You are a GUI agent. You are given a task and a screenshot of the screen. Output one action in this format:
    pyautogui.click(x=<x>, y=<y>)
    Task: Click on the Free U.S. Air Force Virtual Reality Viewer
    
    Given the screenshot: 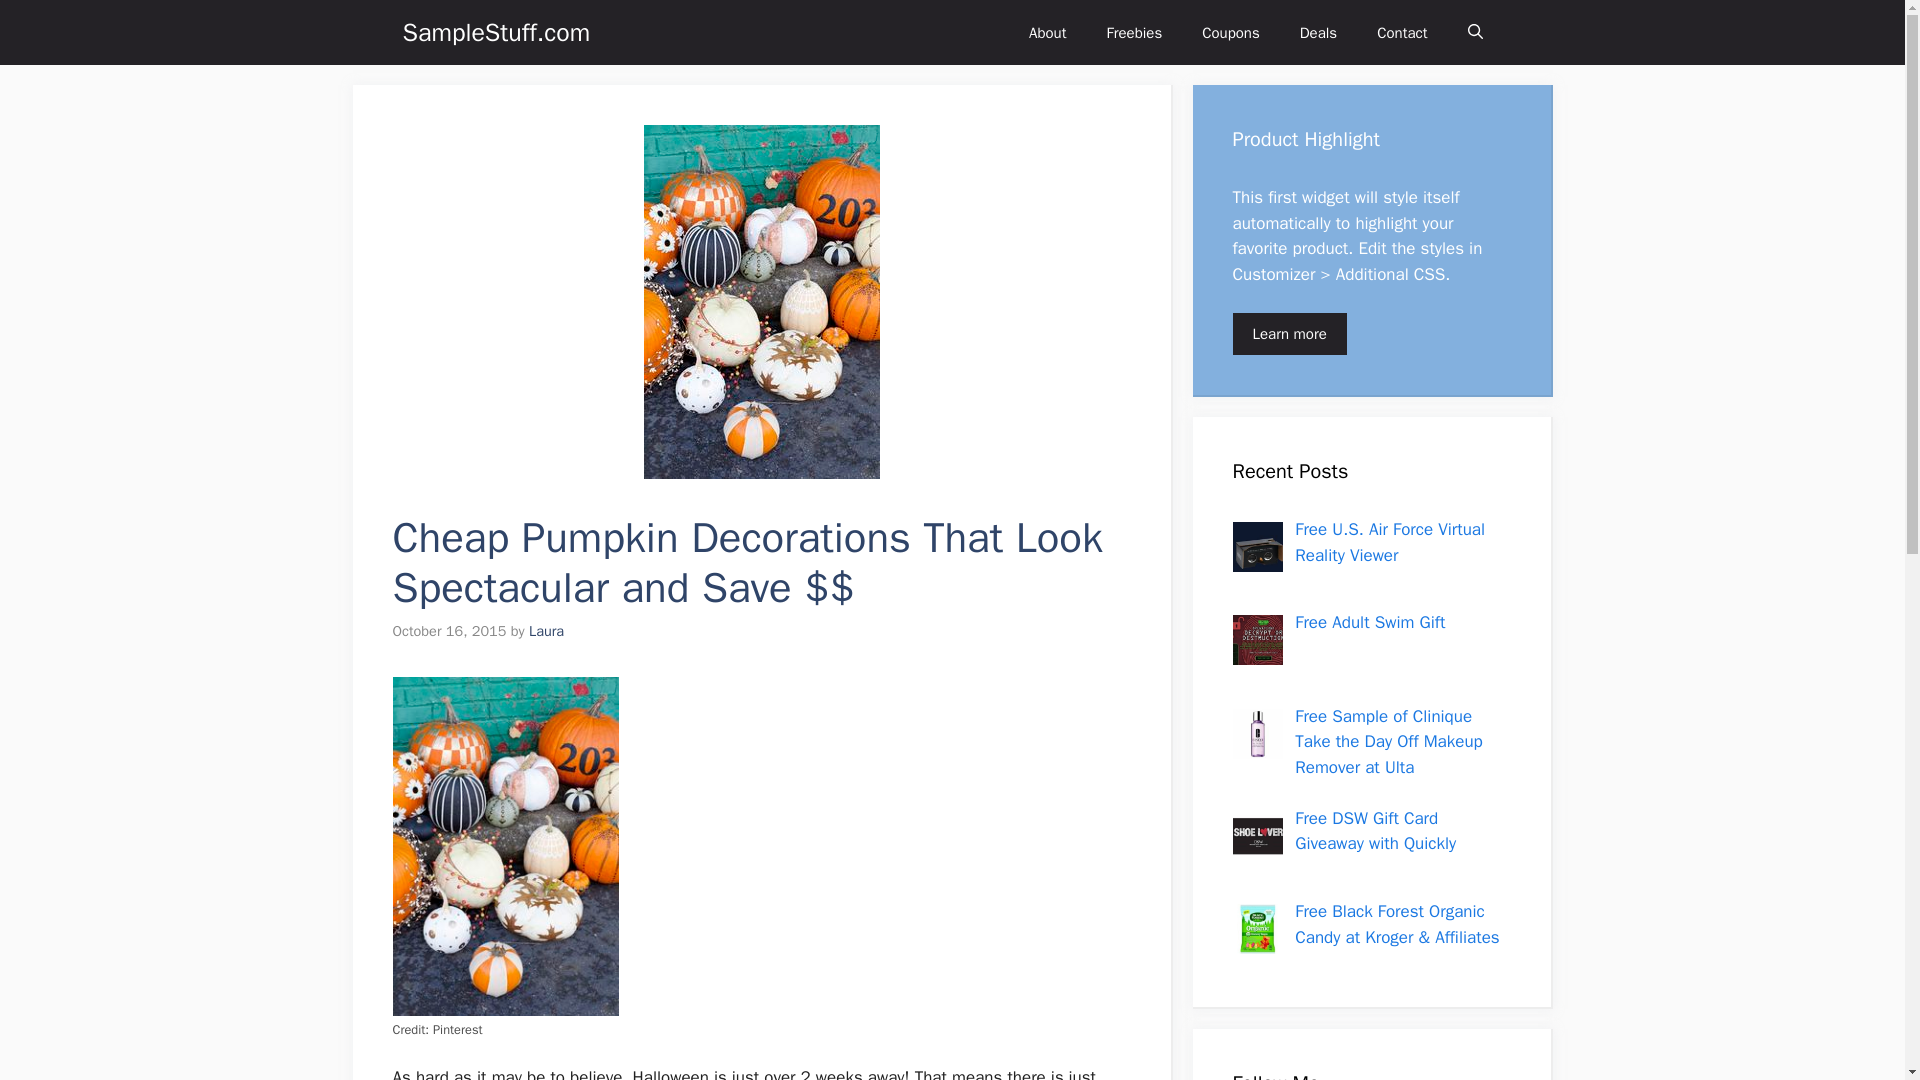 What is the action you would take?
    pyautogui.click(x=1389, y=542)
    